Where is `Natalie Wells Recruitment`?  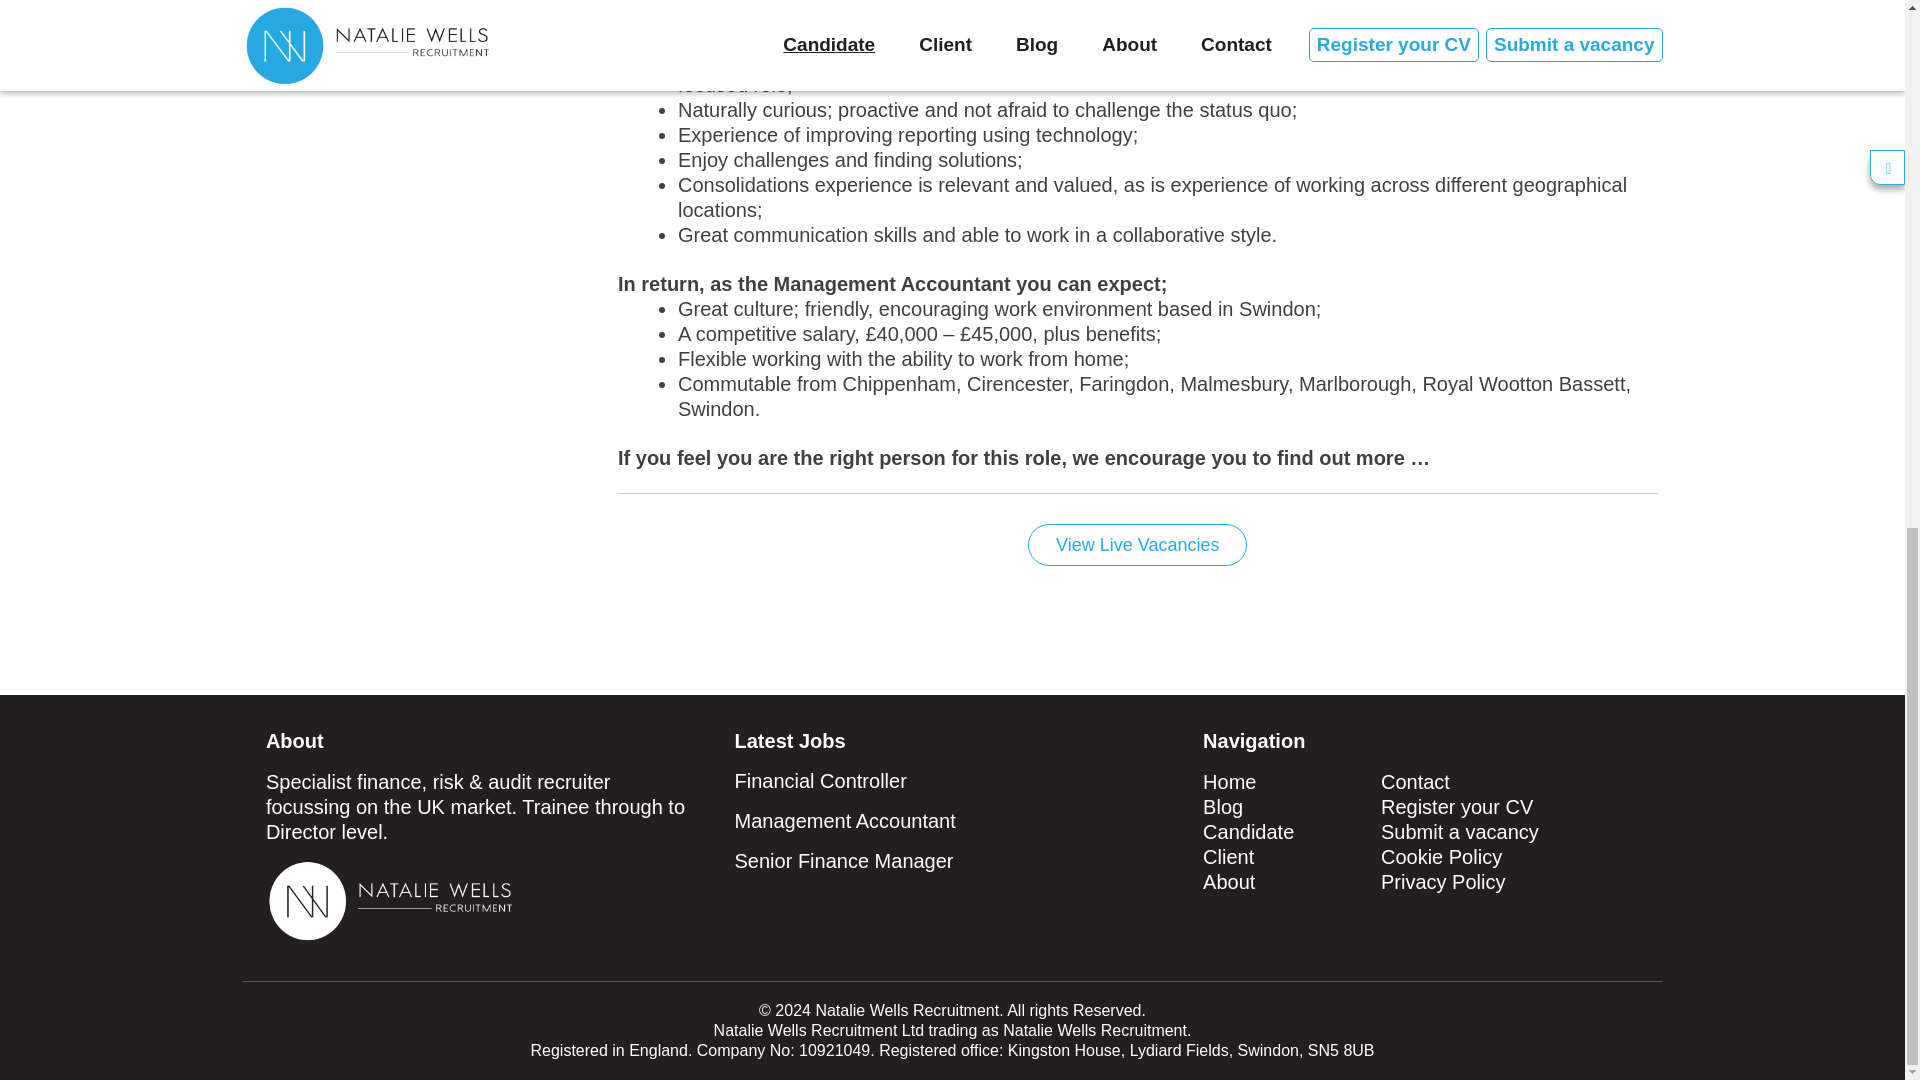 Natalie Wells Recruitment is located at coordinates (1229, 782).